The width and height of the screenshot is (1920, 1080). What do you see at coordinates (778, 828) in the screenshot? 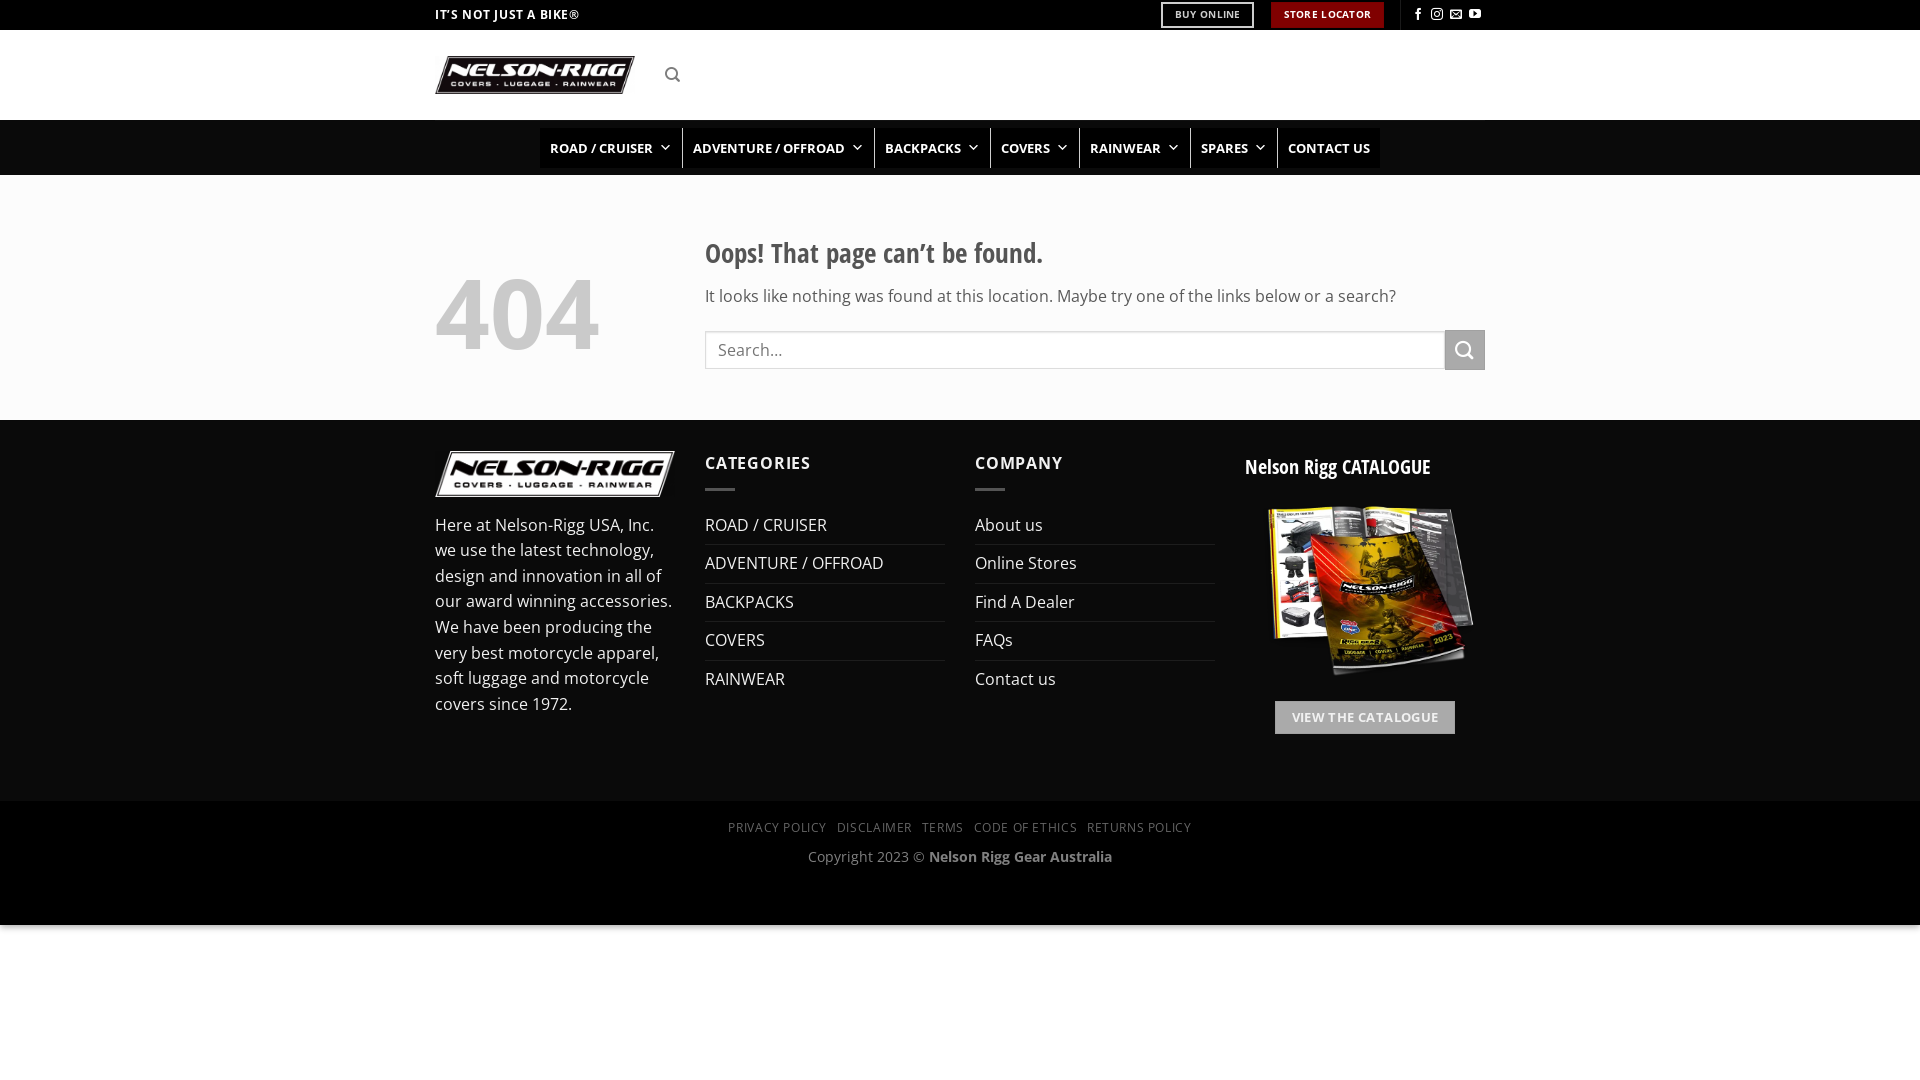
I see `PRIVACY POLICY` at bounding box center [778, 828].